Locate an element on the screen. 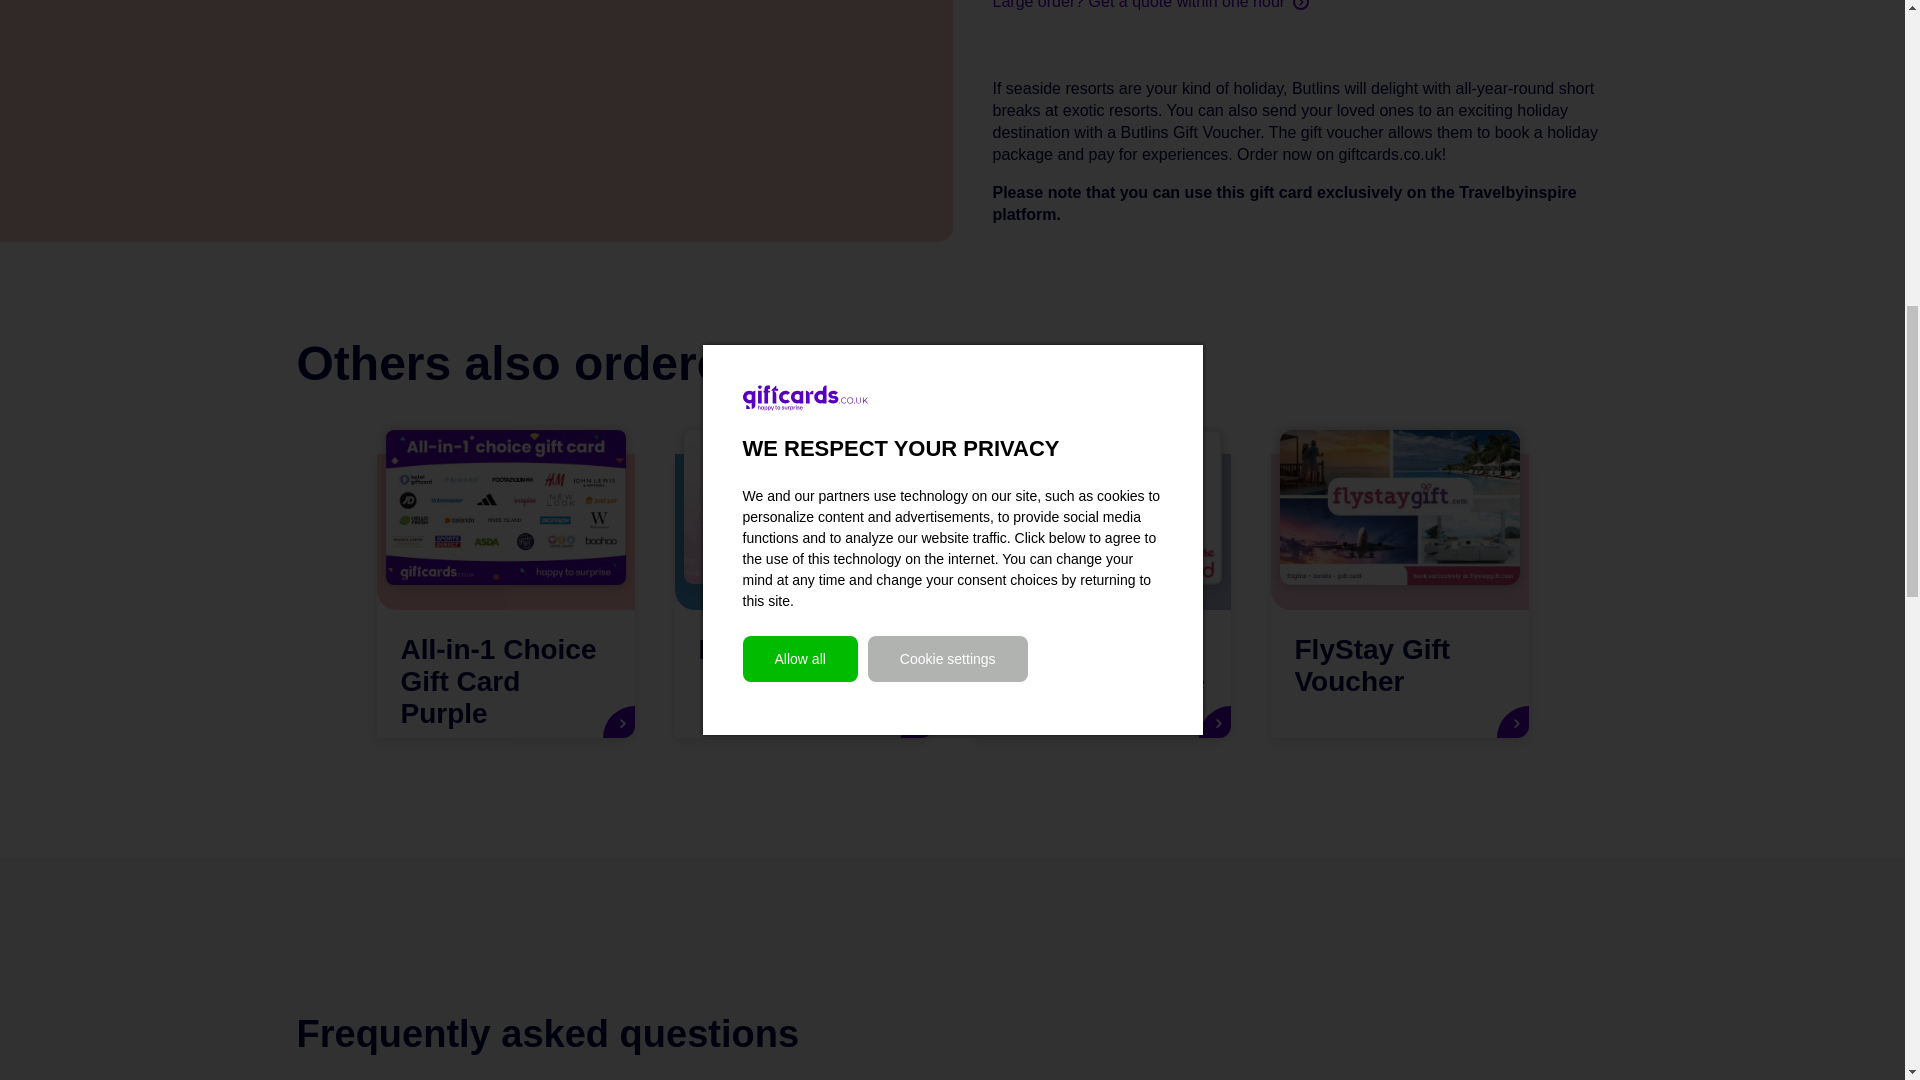  FlyStay Gift Voucher is located at coordinates (1398, 595).